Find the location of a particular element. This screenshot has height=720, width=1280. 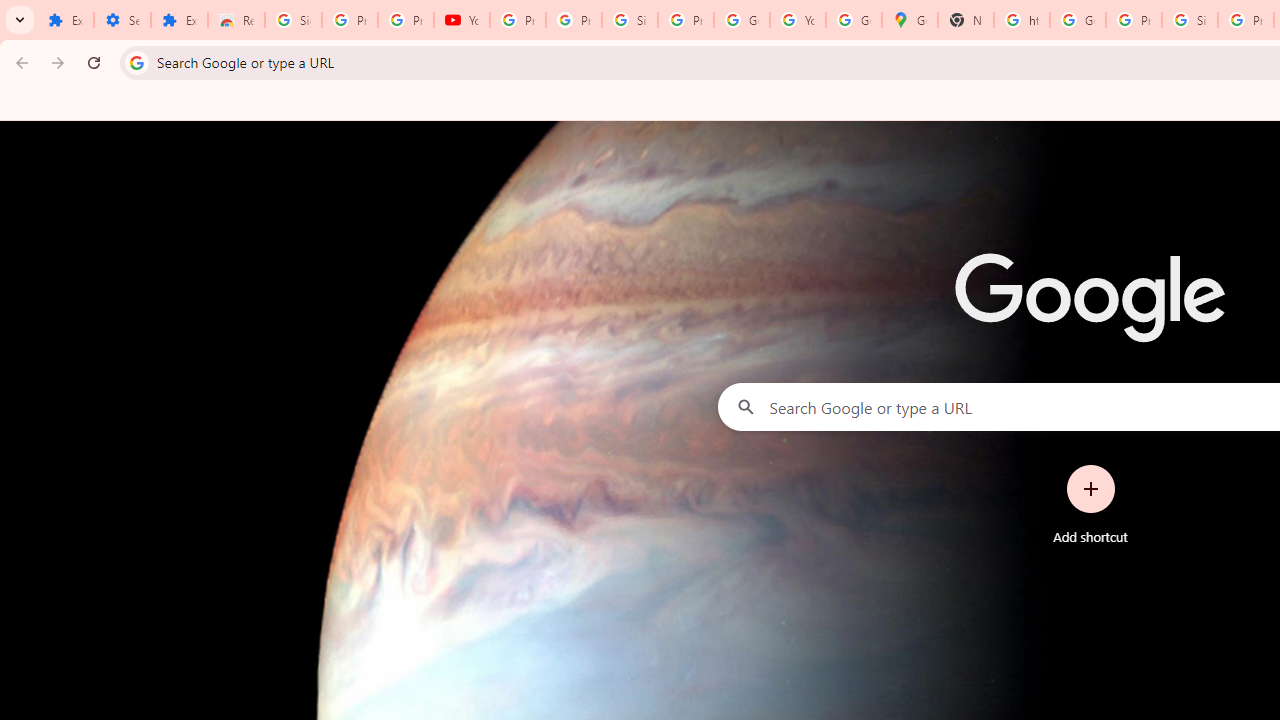

Google Maps is located at coordinates (910, 20).